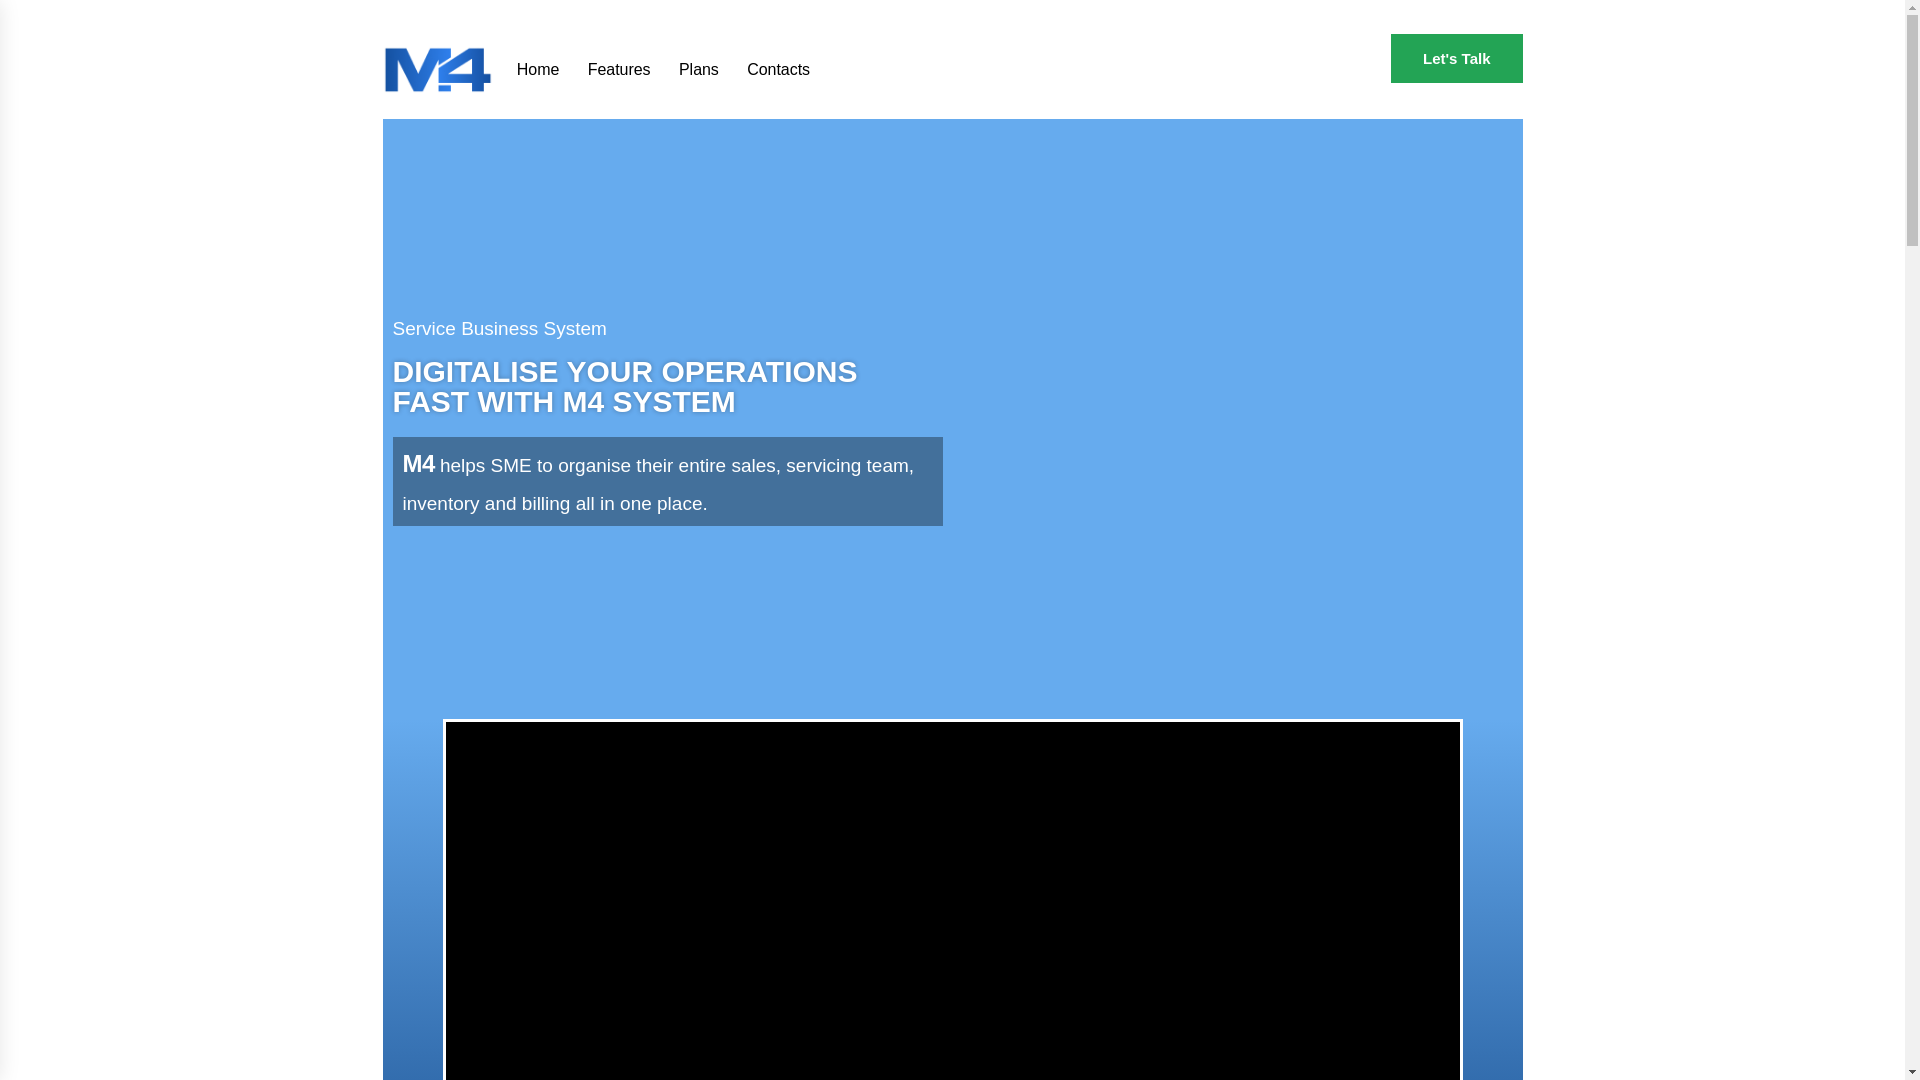 The height and width of the screenshot is (1080, 1920). I want to click on Contacts, so click(766, 38).